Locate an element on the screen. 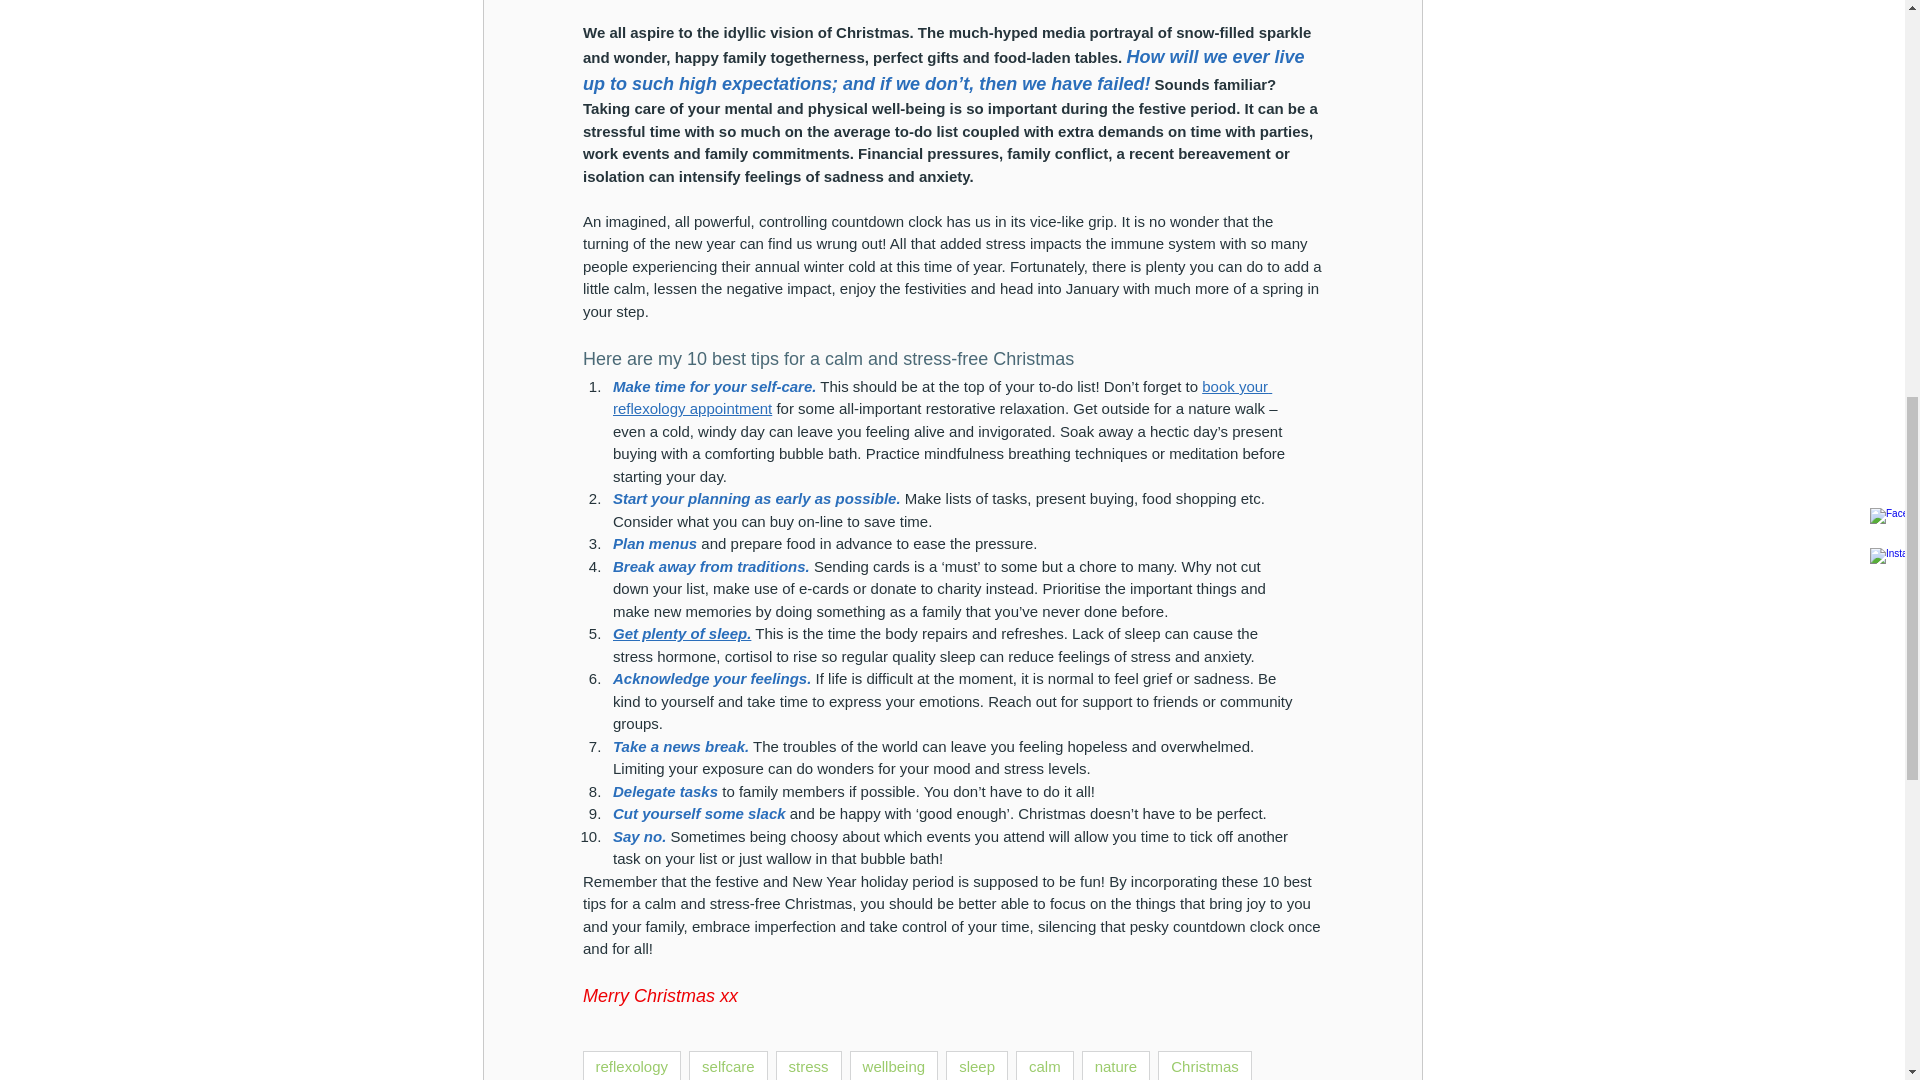 The height and width of the screenshot is (1080, 1920). Get plenty of sleep. is located at coordinates (681, 633).